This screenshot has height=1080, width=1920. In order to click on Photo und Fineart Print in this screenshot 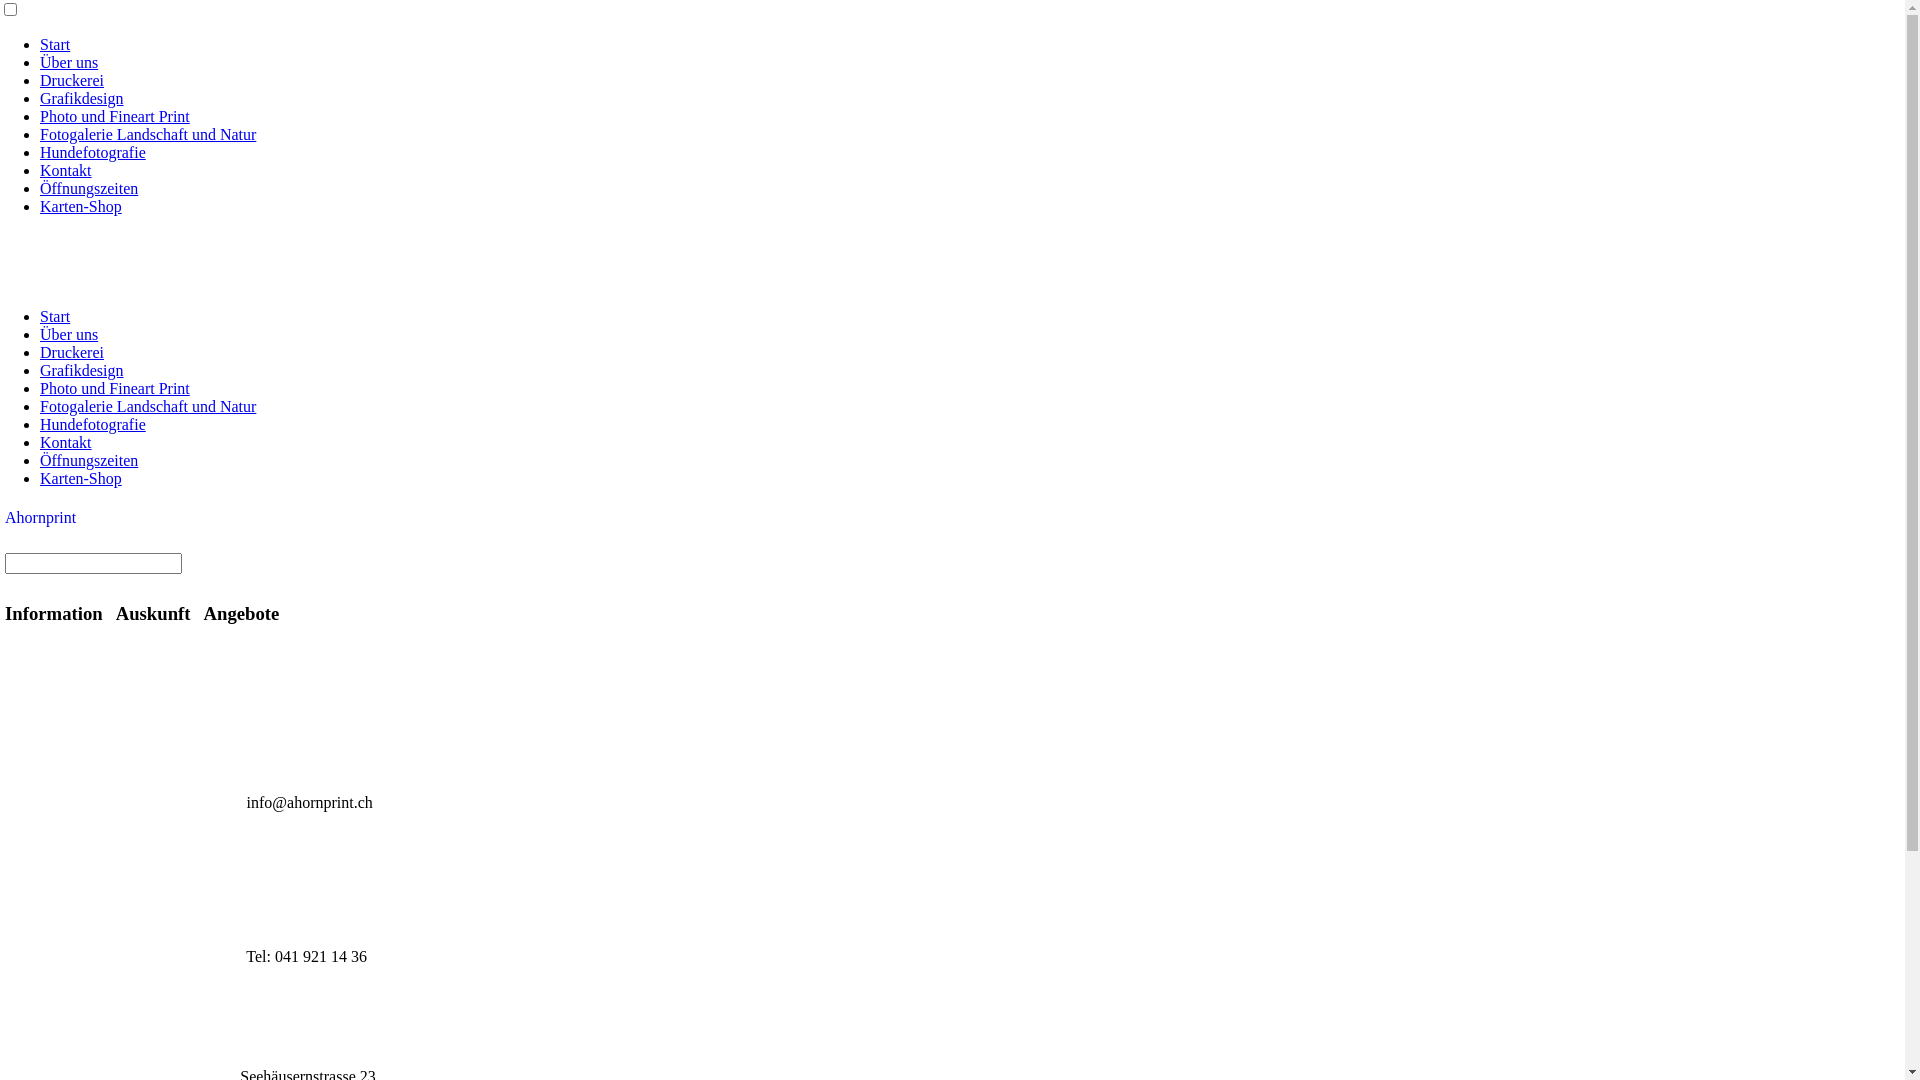, I will do `click(115, 388)`.